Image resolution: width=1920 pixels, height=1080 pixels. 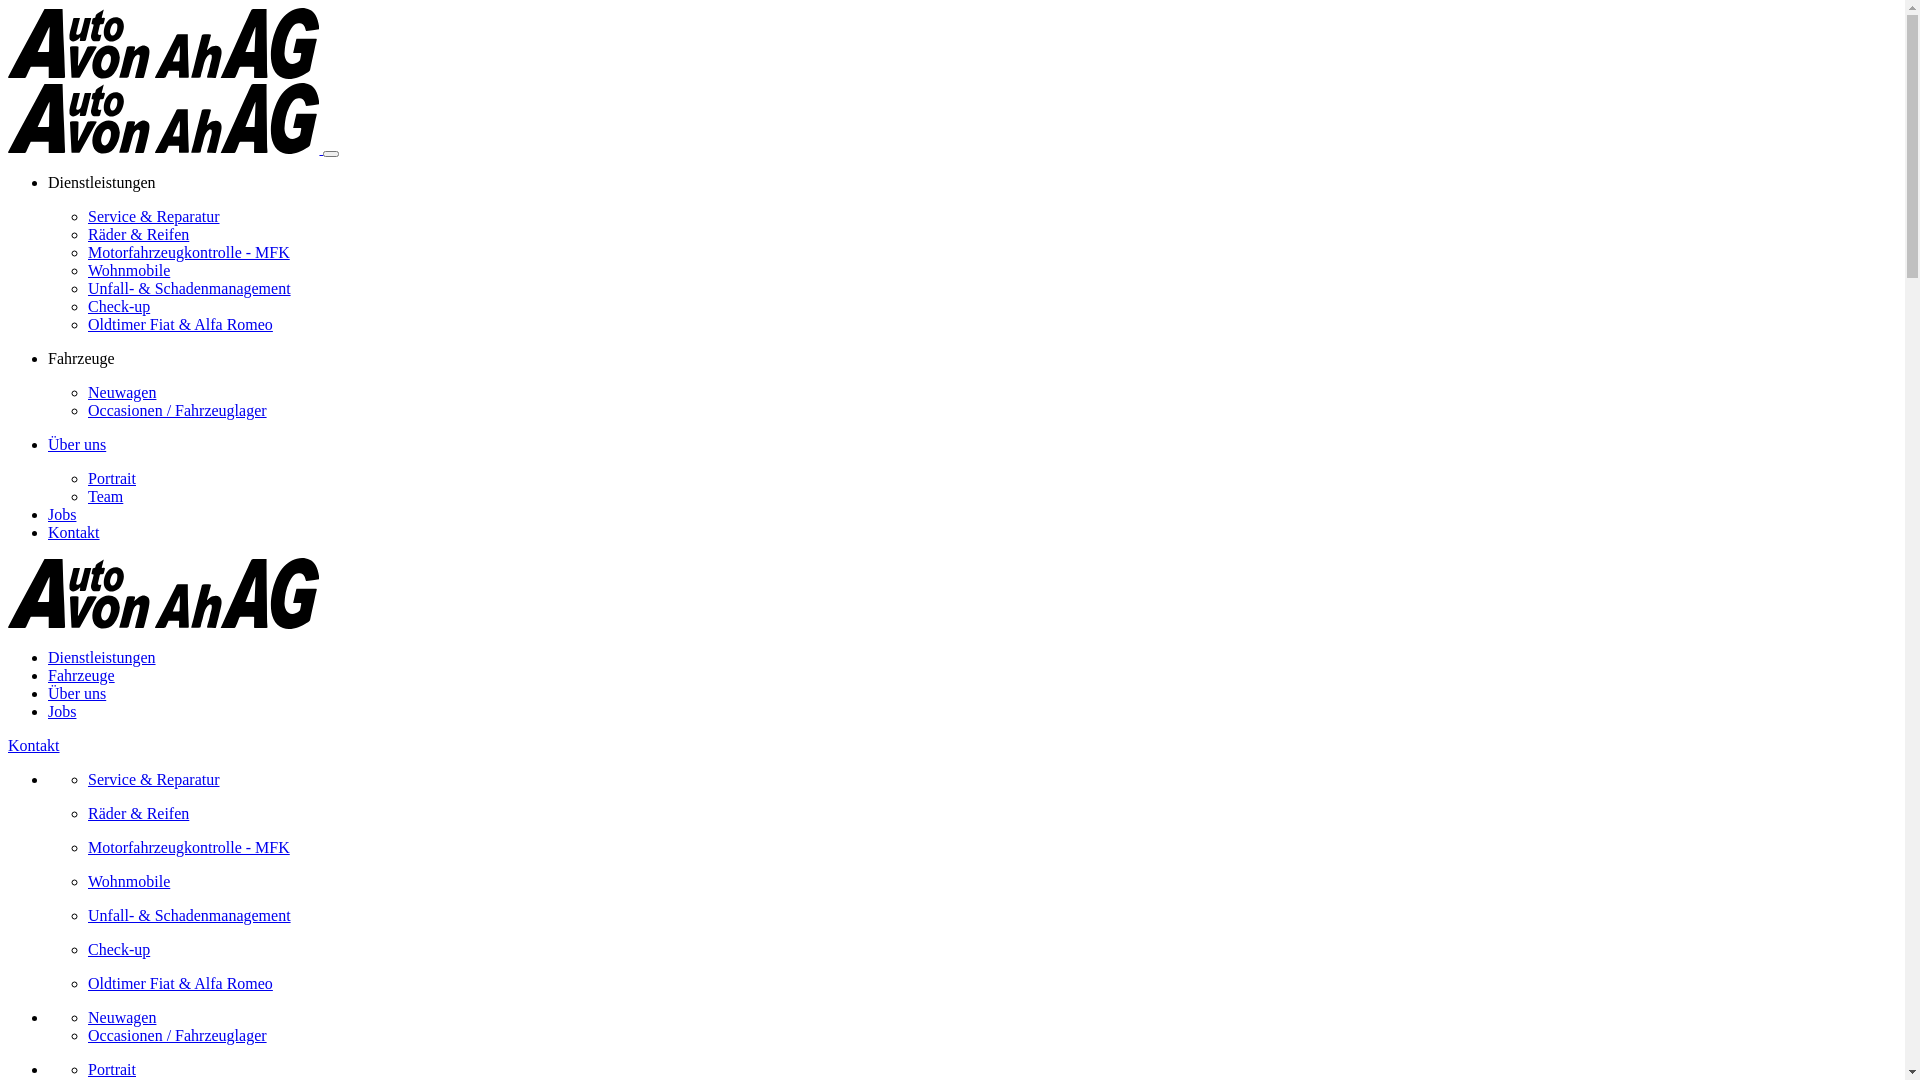 What do you see at coordinates (178, 1036) in the screenshot?
I see `Occasionen / Fahrzeuglager` at bounding box center [178, 1036].